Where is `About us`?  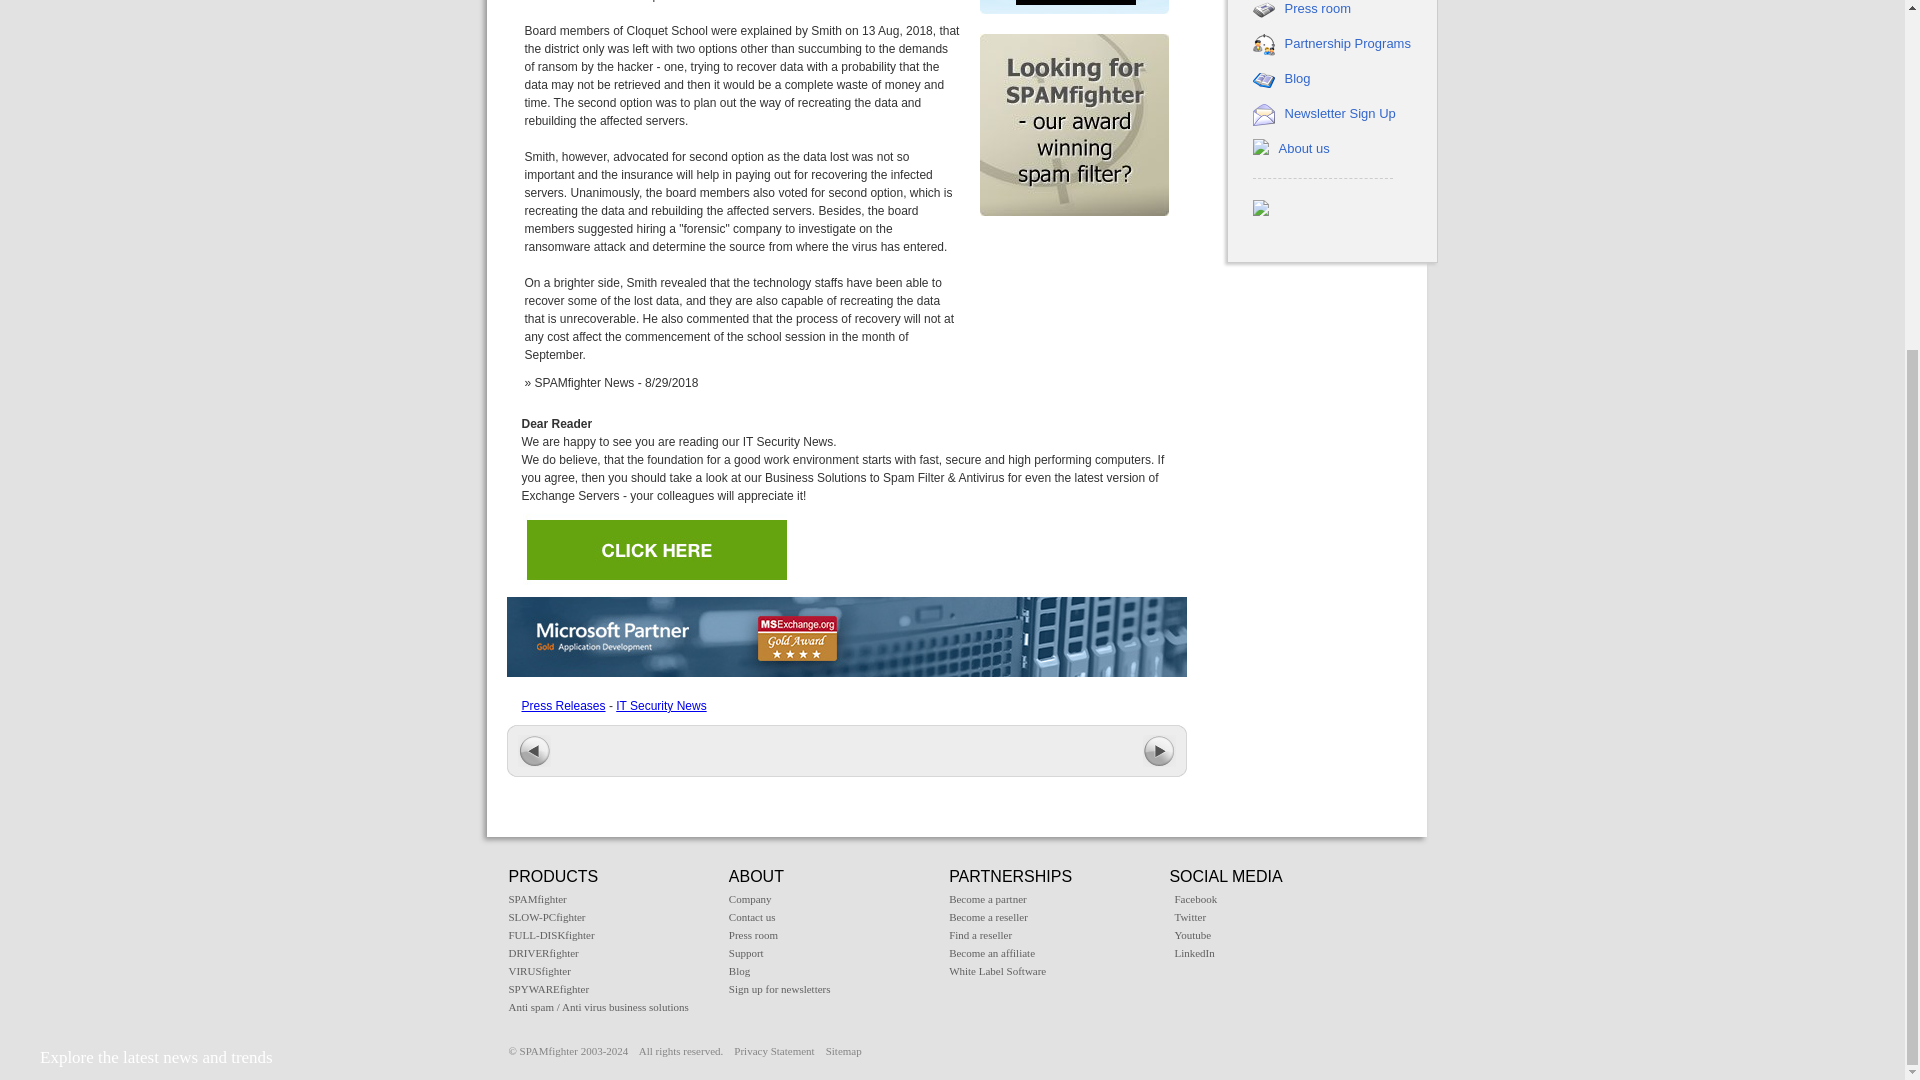
About us is located at coordinates (1303, 148).